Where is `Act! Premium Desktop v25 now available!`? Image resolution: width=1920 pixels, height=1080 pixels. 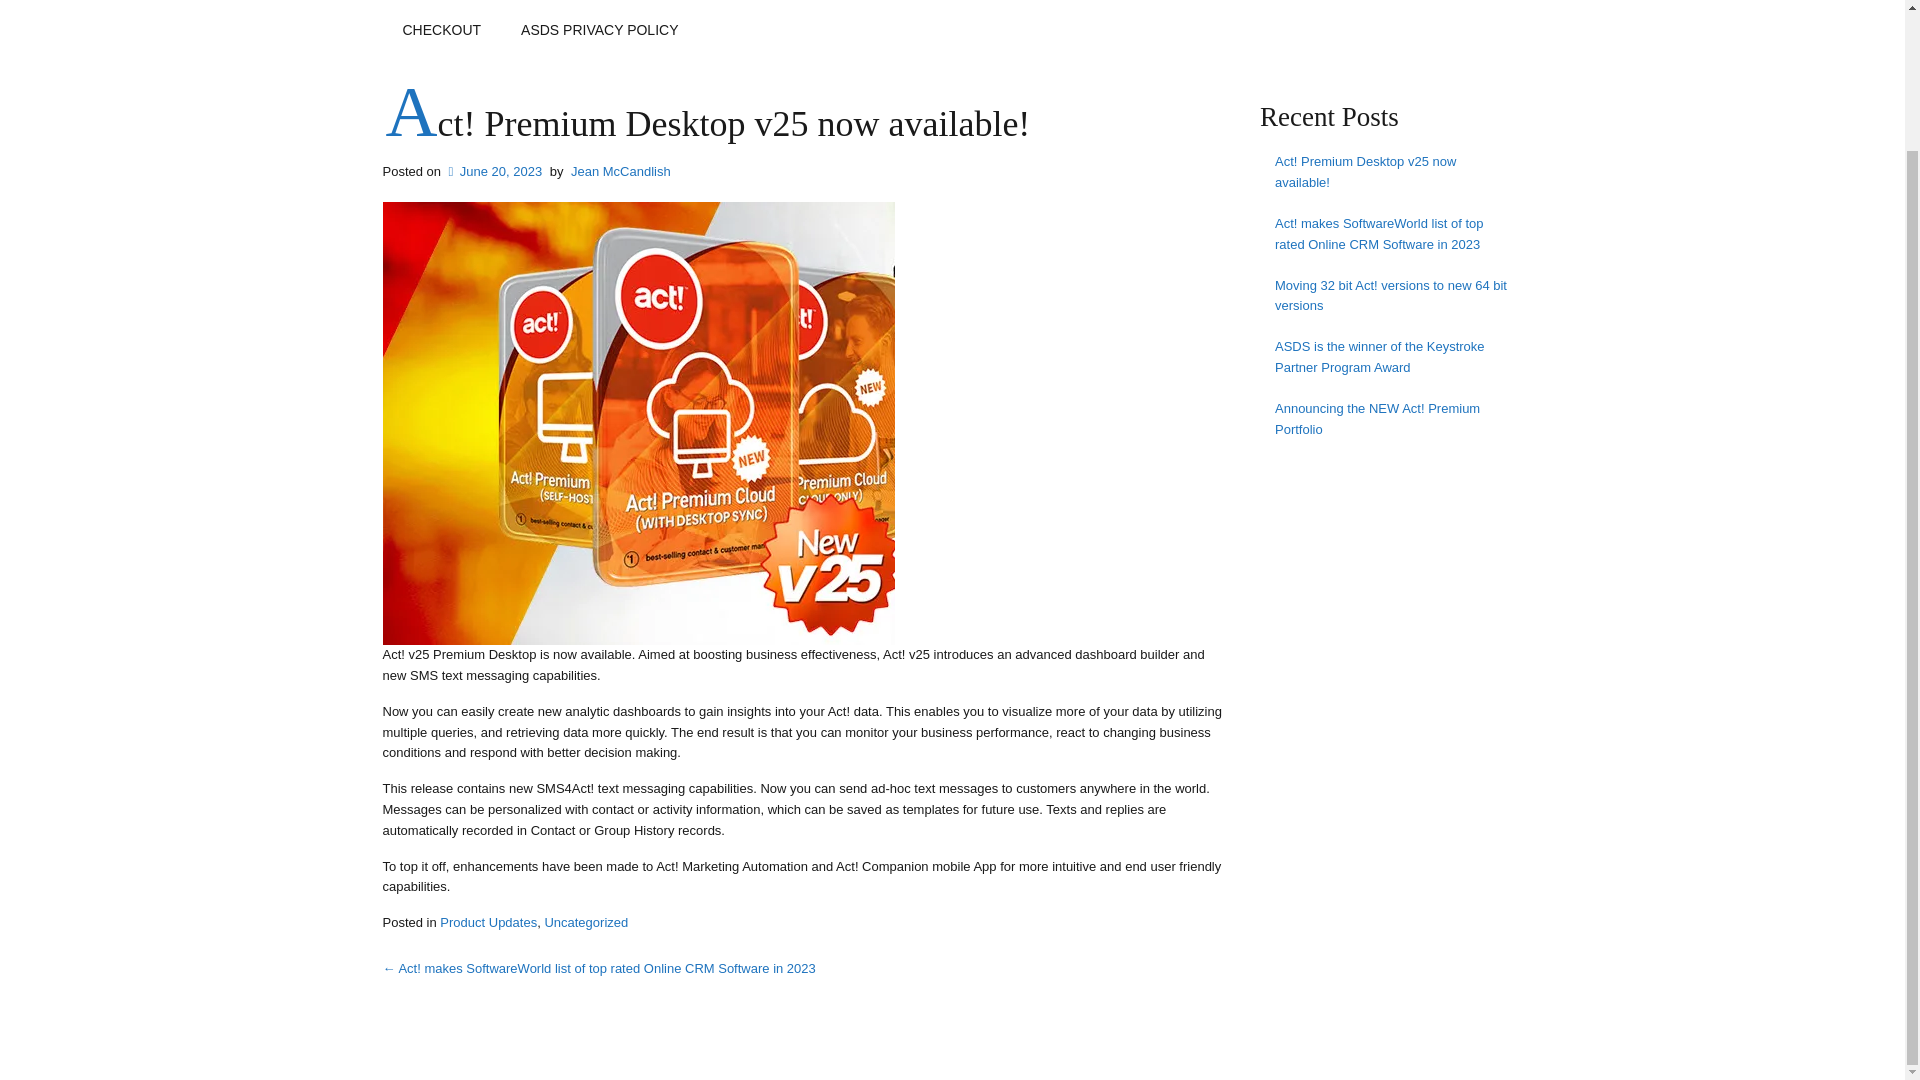 Act! Premium Desktop v25 now available! is located at coordinates (1390, 172).